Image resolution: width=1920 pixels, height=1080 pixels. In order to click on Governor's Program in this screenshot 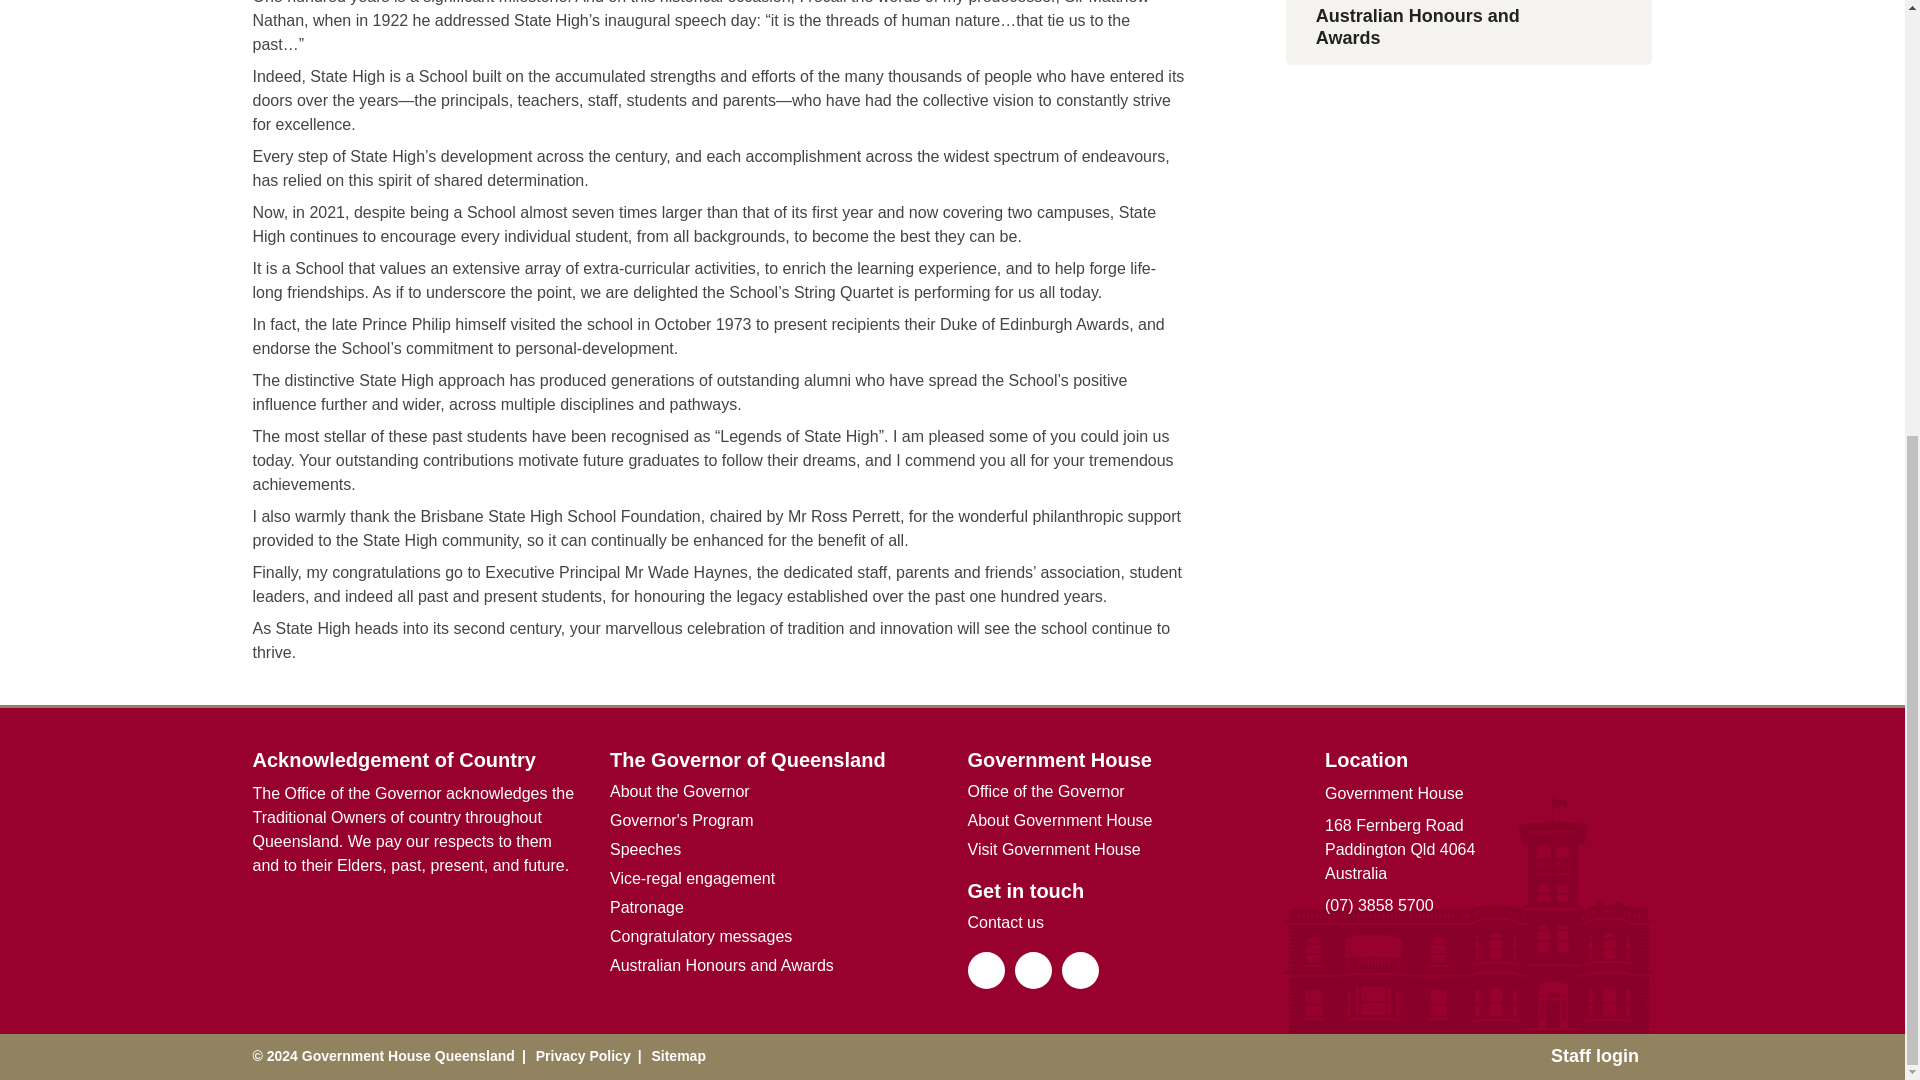, I will do `click(682, 820)`.